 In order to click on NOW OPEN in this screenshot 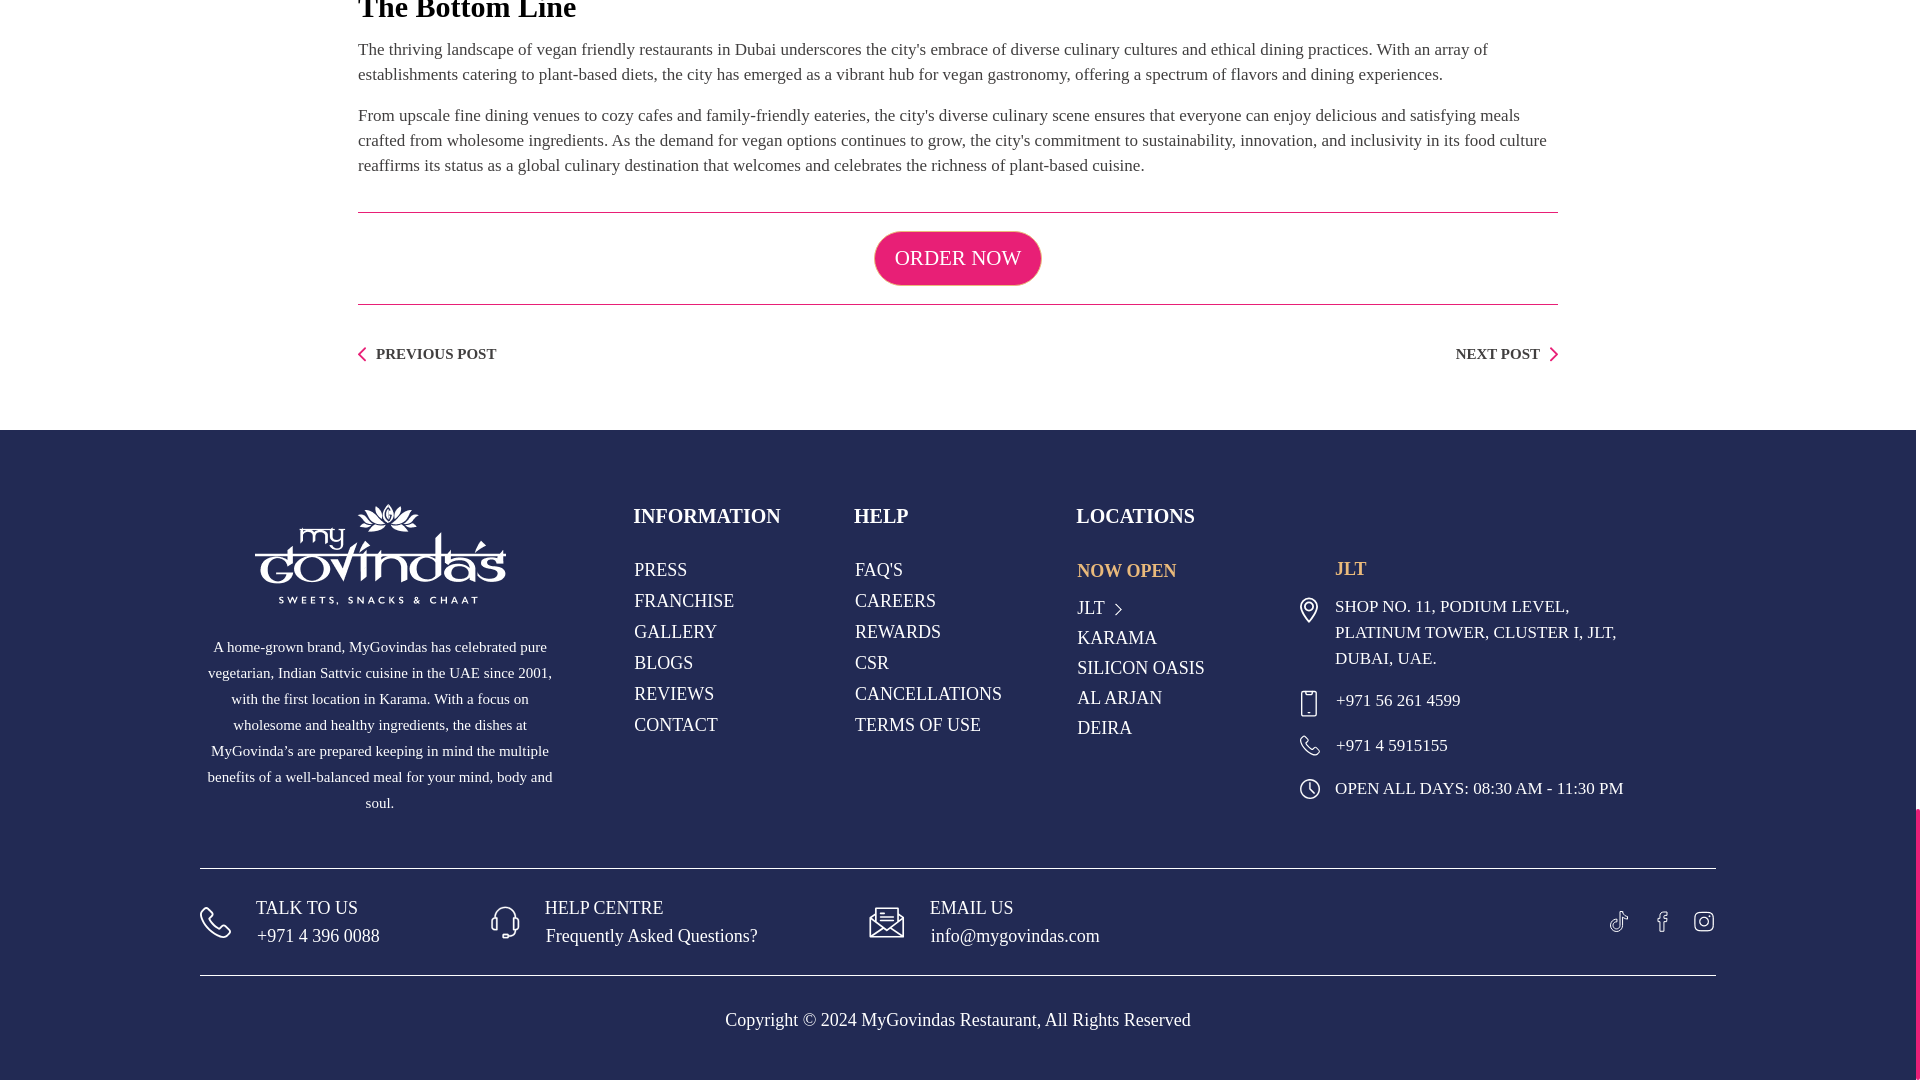, I will do `click(1126, 571)`.